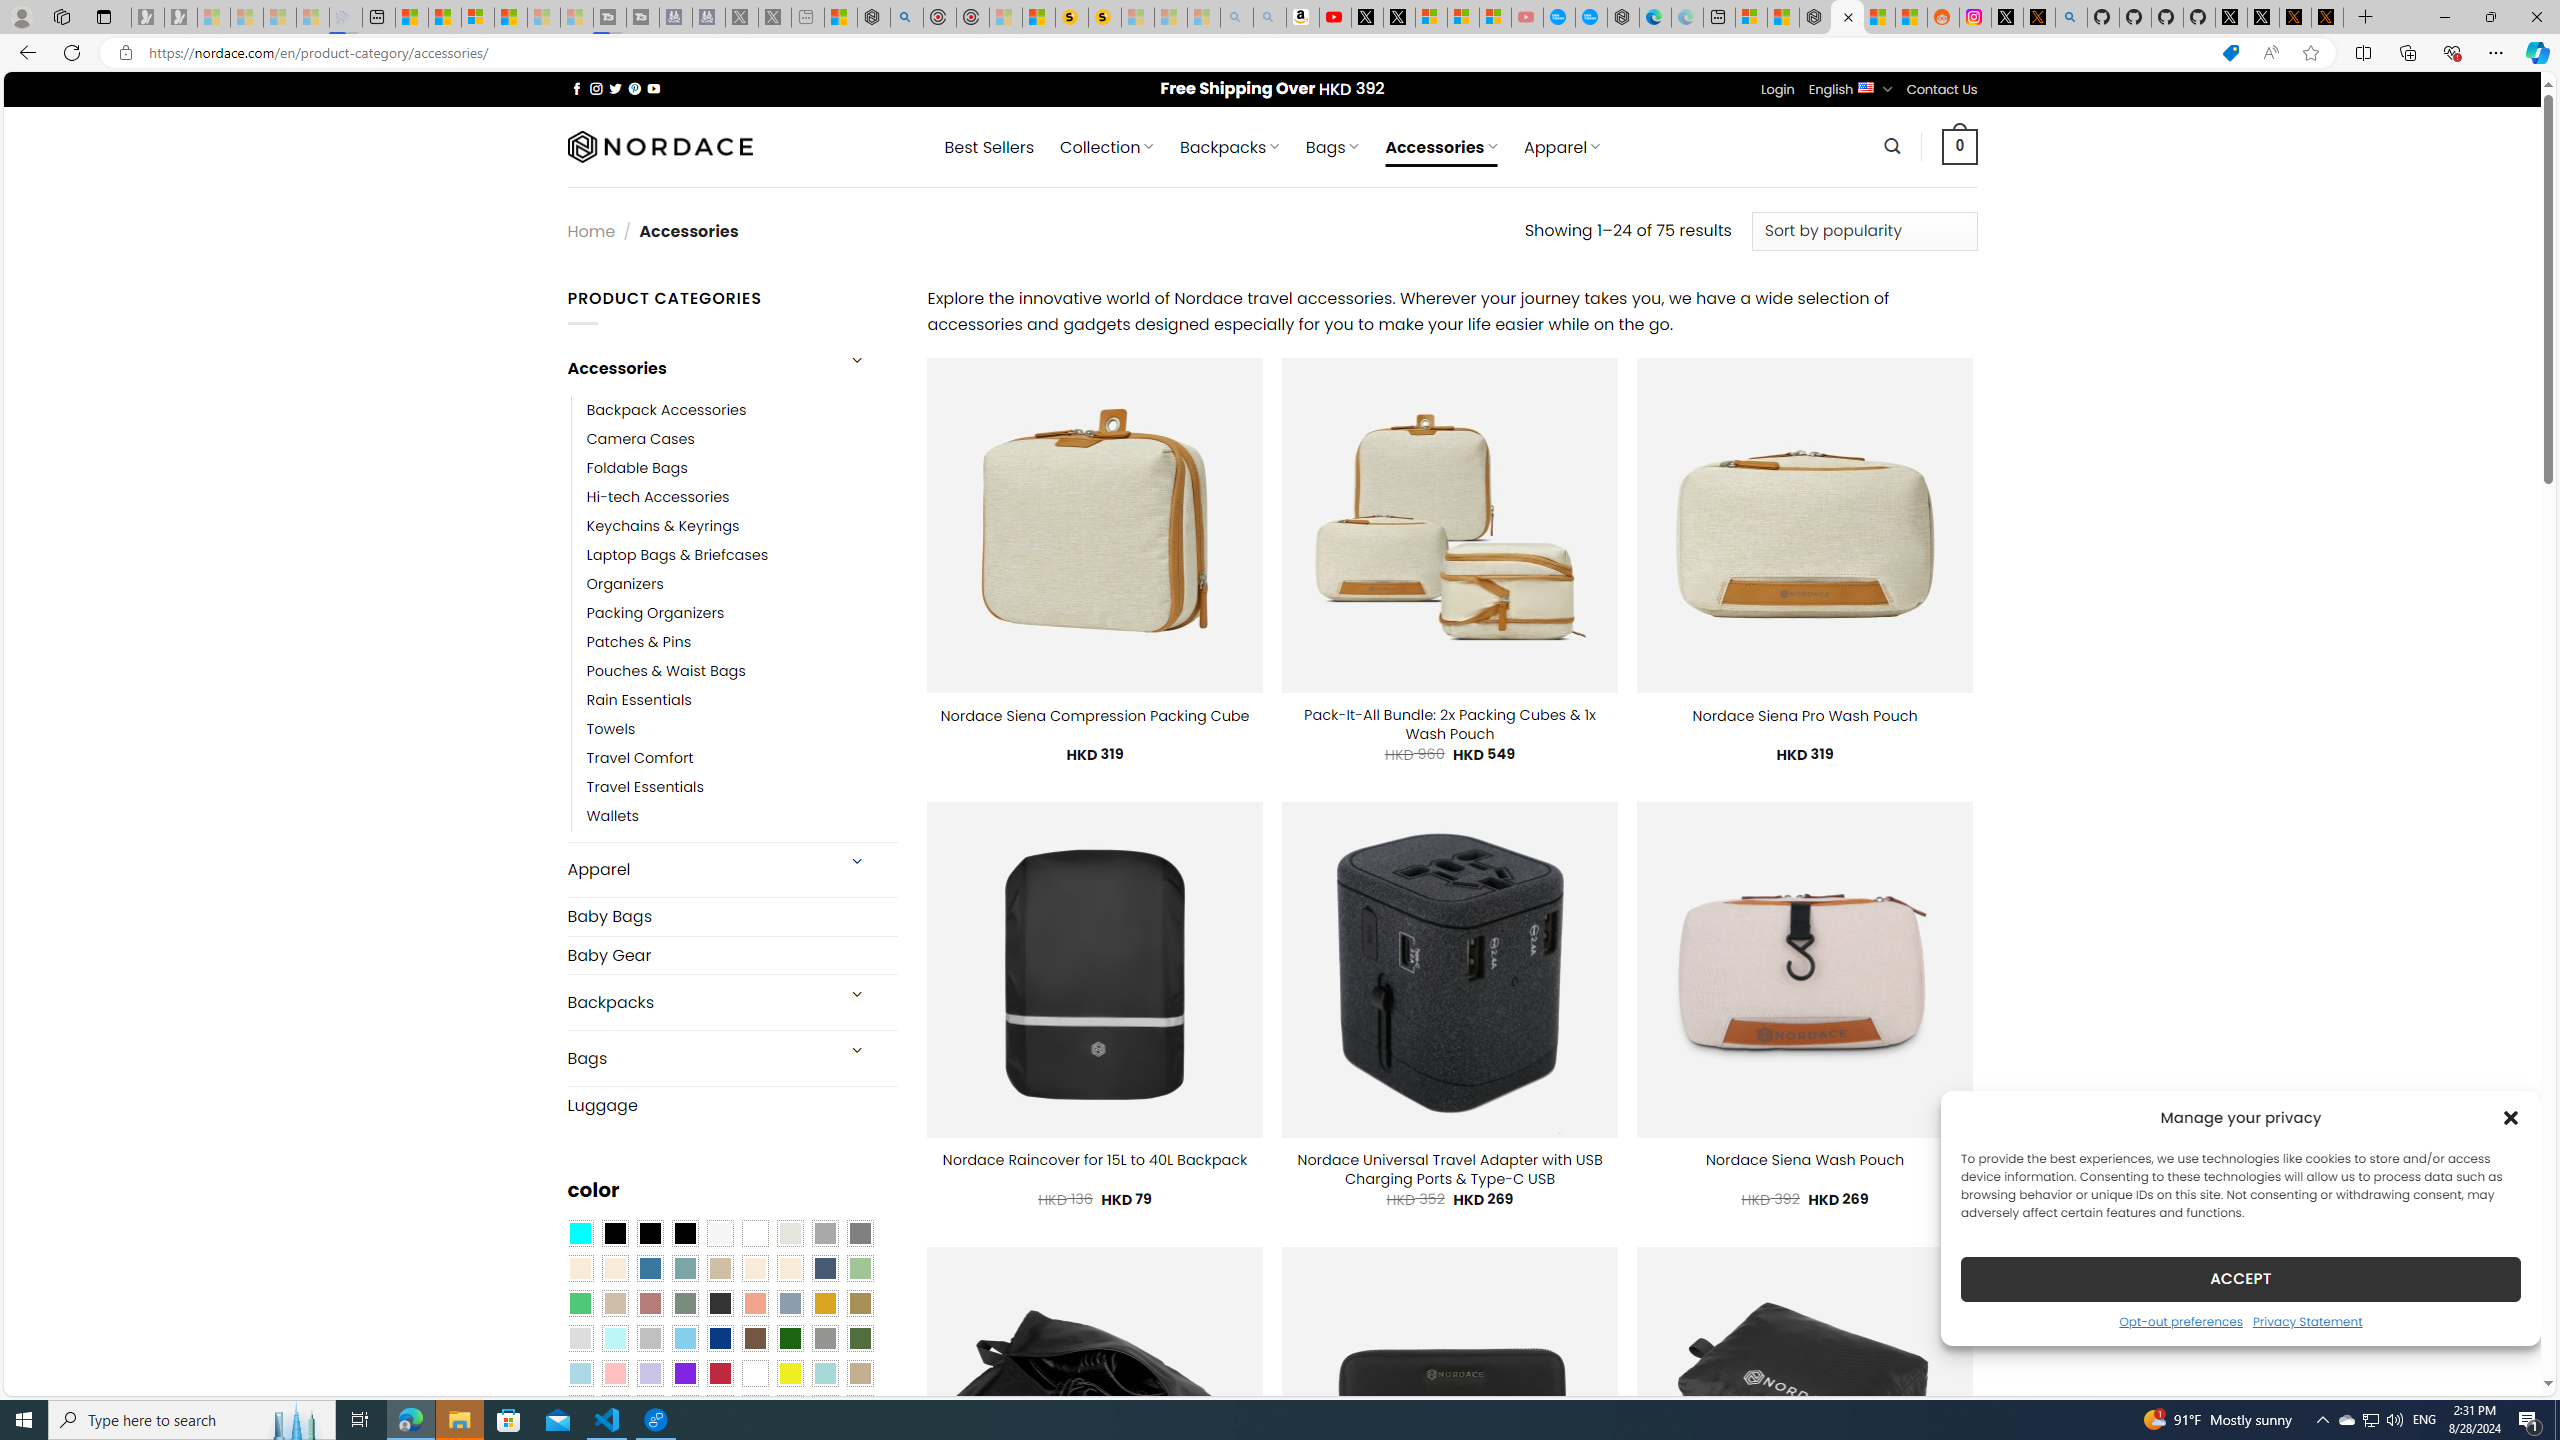 Image resolution: width=2560 pixels, height=1440 pixels. Describe the element at coordinates (2511, 1117) in the screenshot. I see `Class: cmplz-close` at that location.